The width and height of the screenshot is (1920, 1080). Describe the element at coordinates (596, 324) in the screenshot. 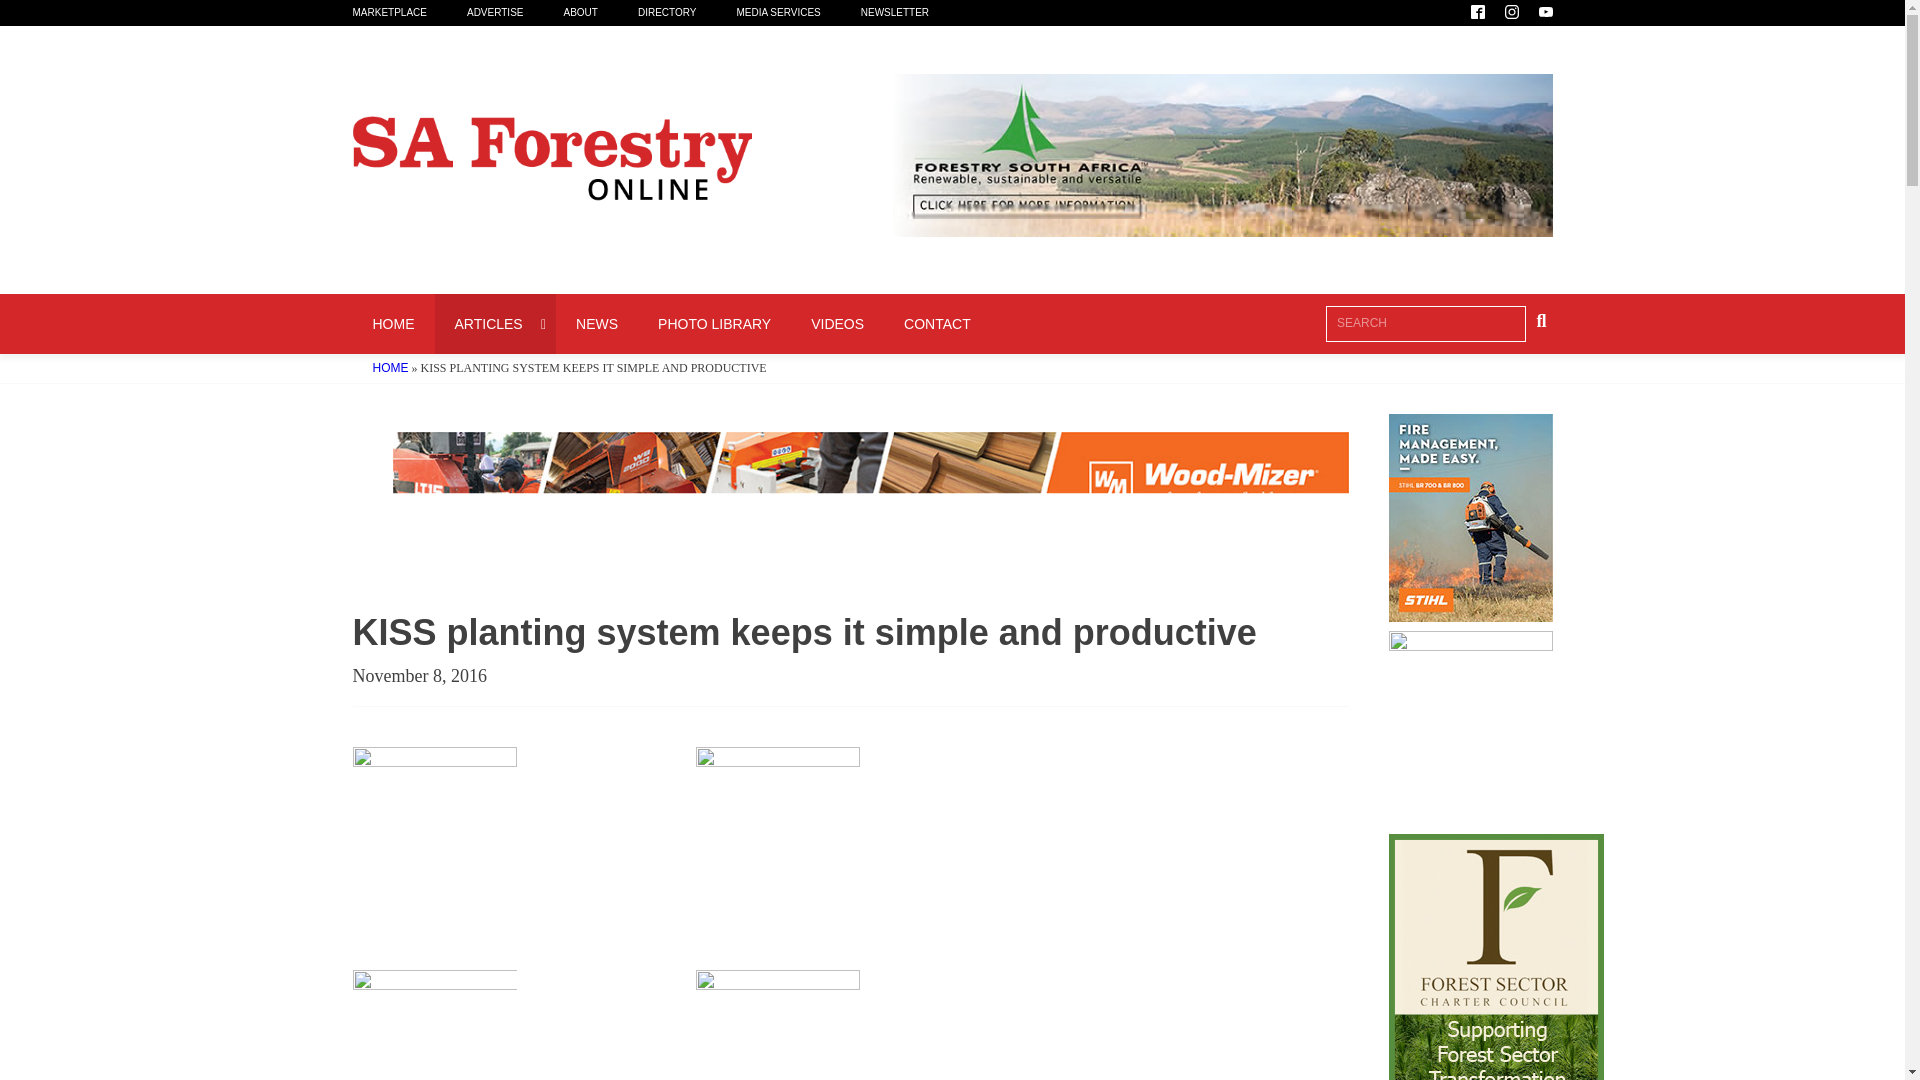

I see `NEWS` at that location.